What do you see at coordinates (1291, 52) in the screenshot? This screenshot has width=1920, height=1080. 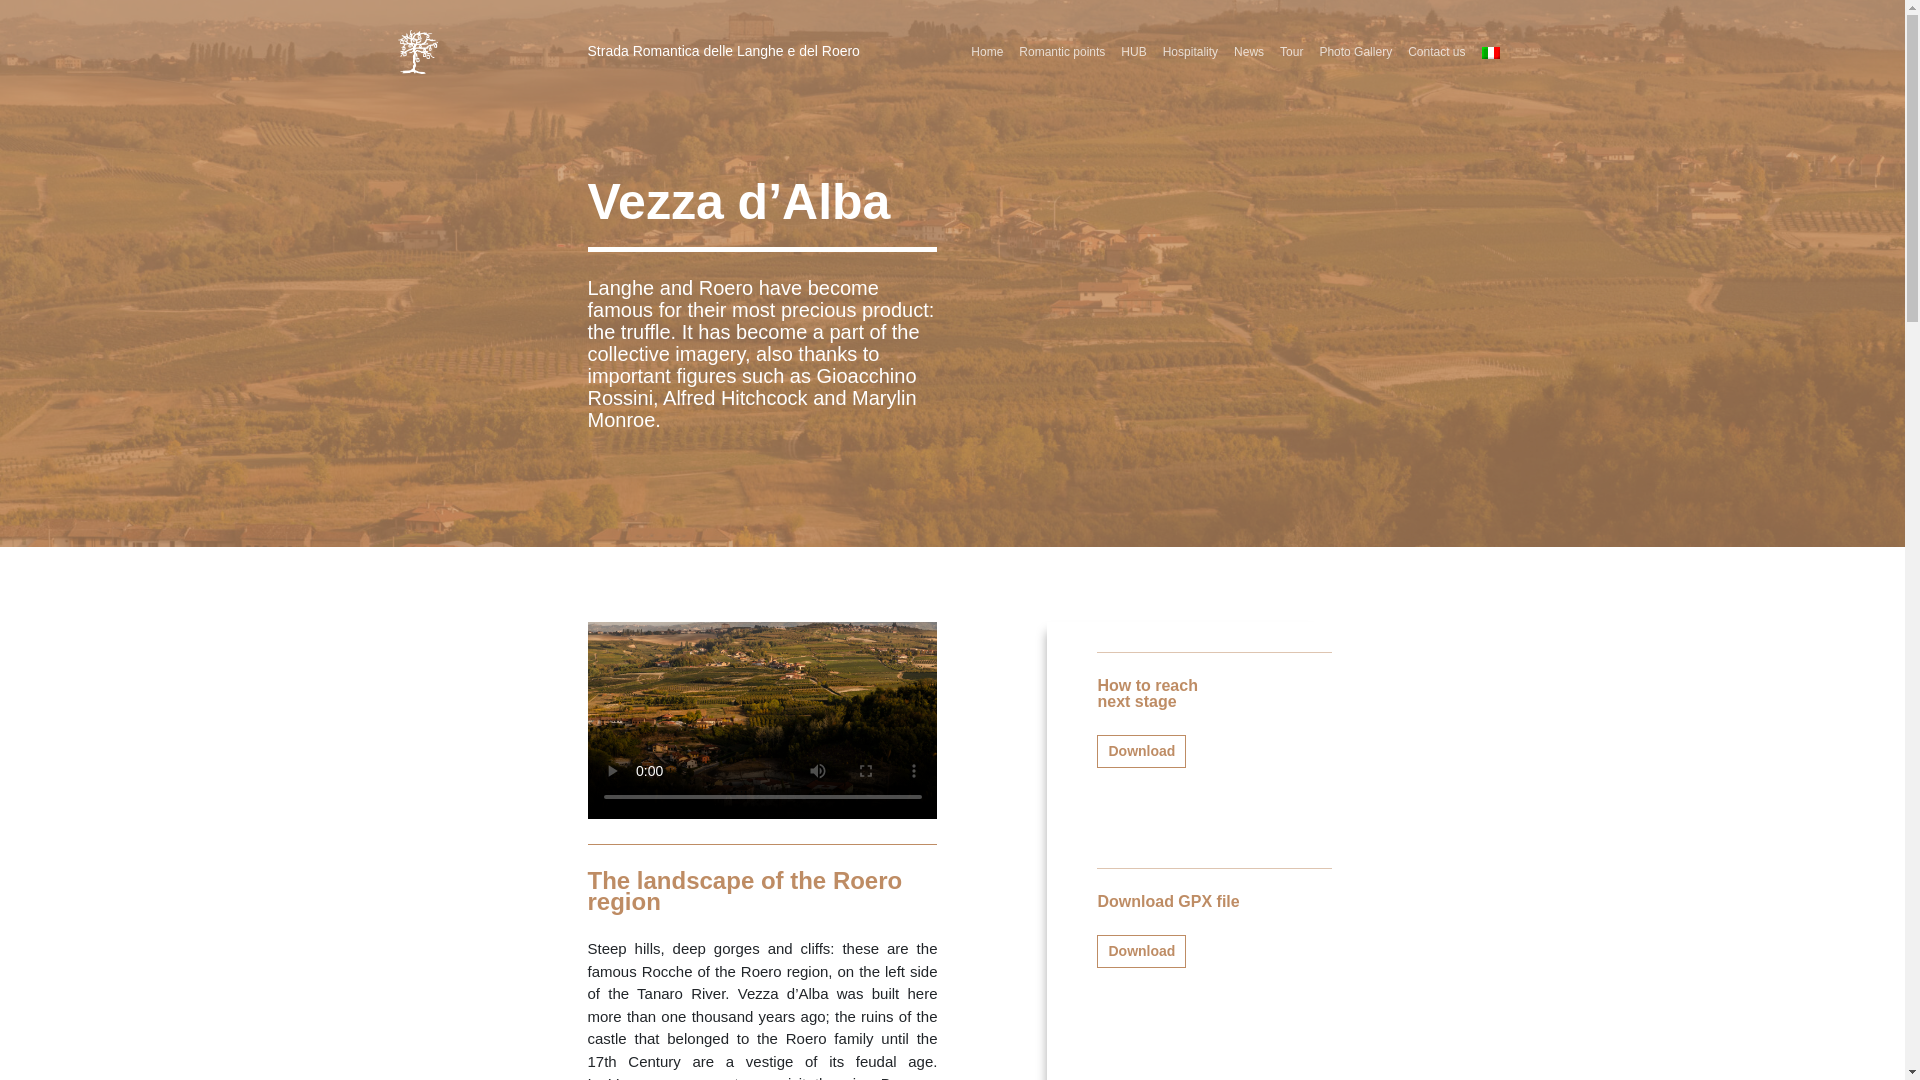 I see `Tour` at bounding box center [1291, 52].